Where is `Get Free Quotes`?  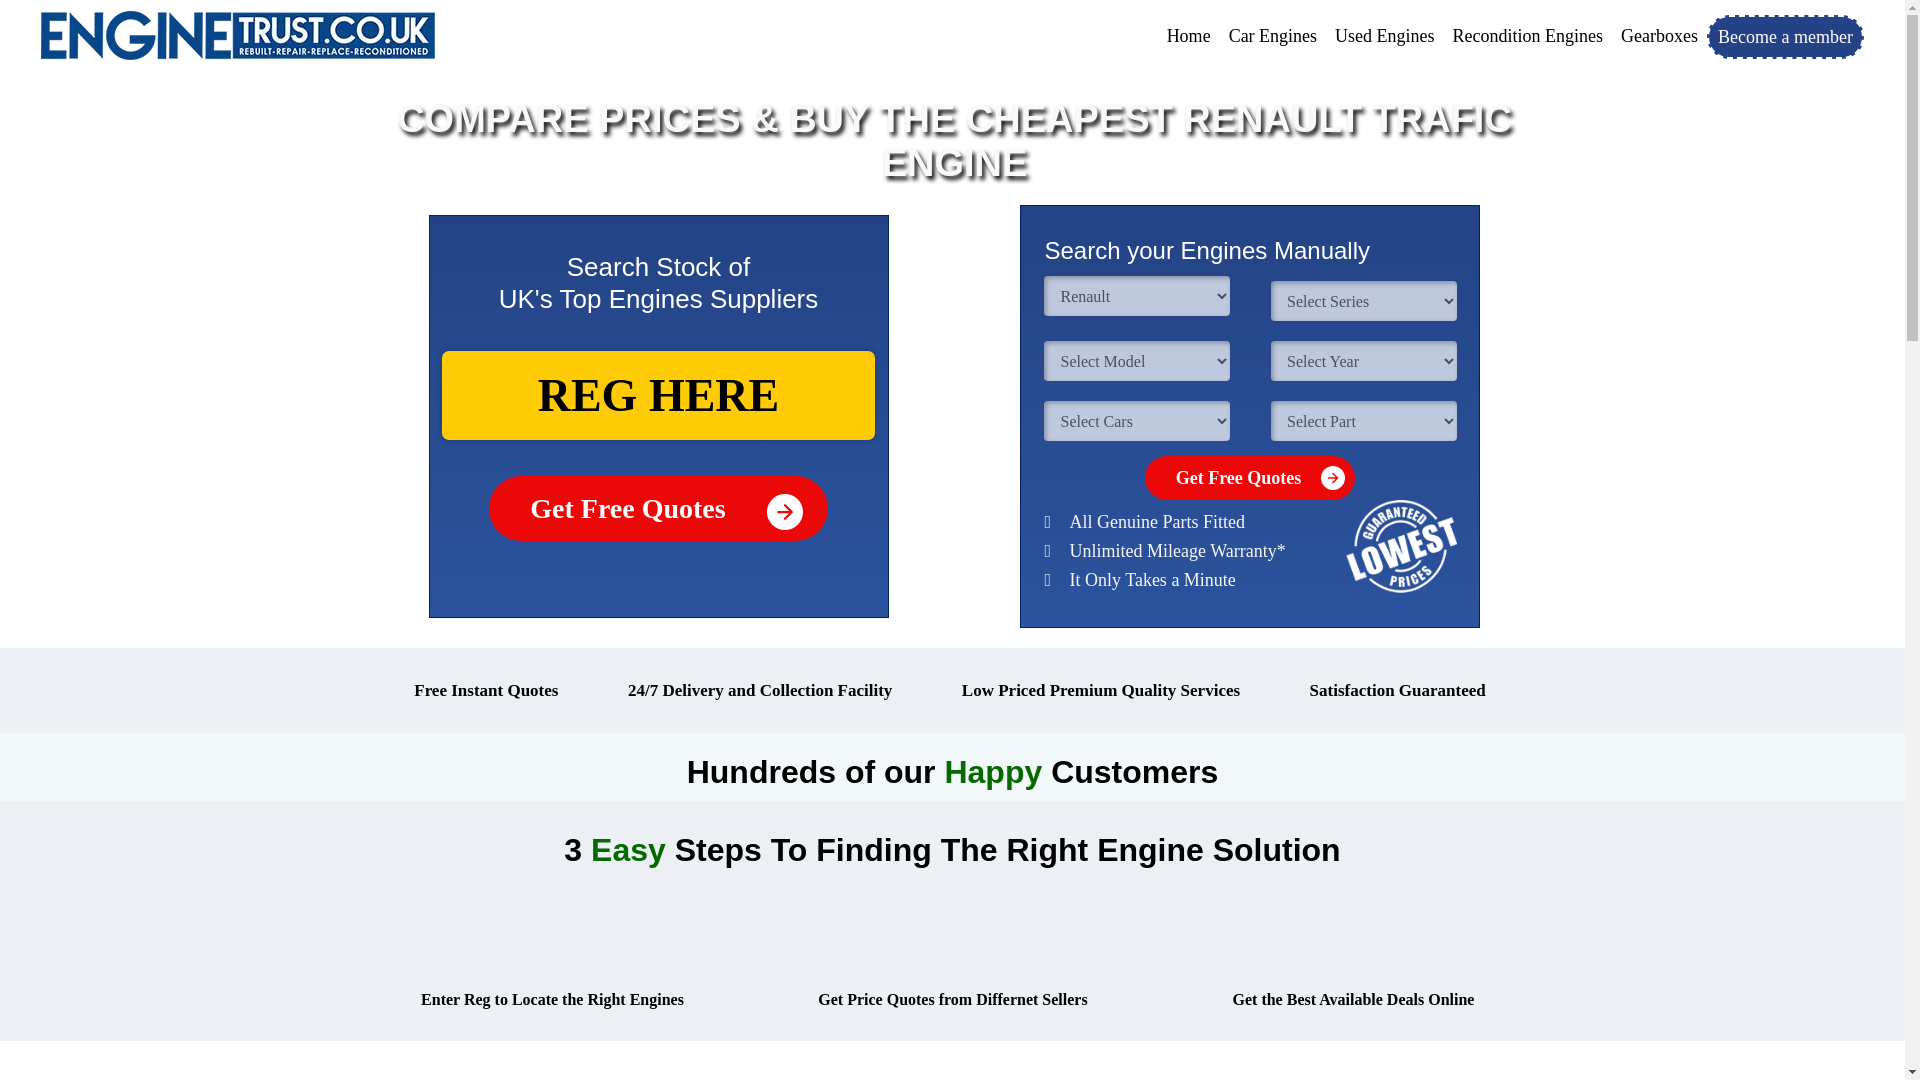
Get Free Quotes is located at coordinates (658, 508).